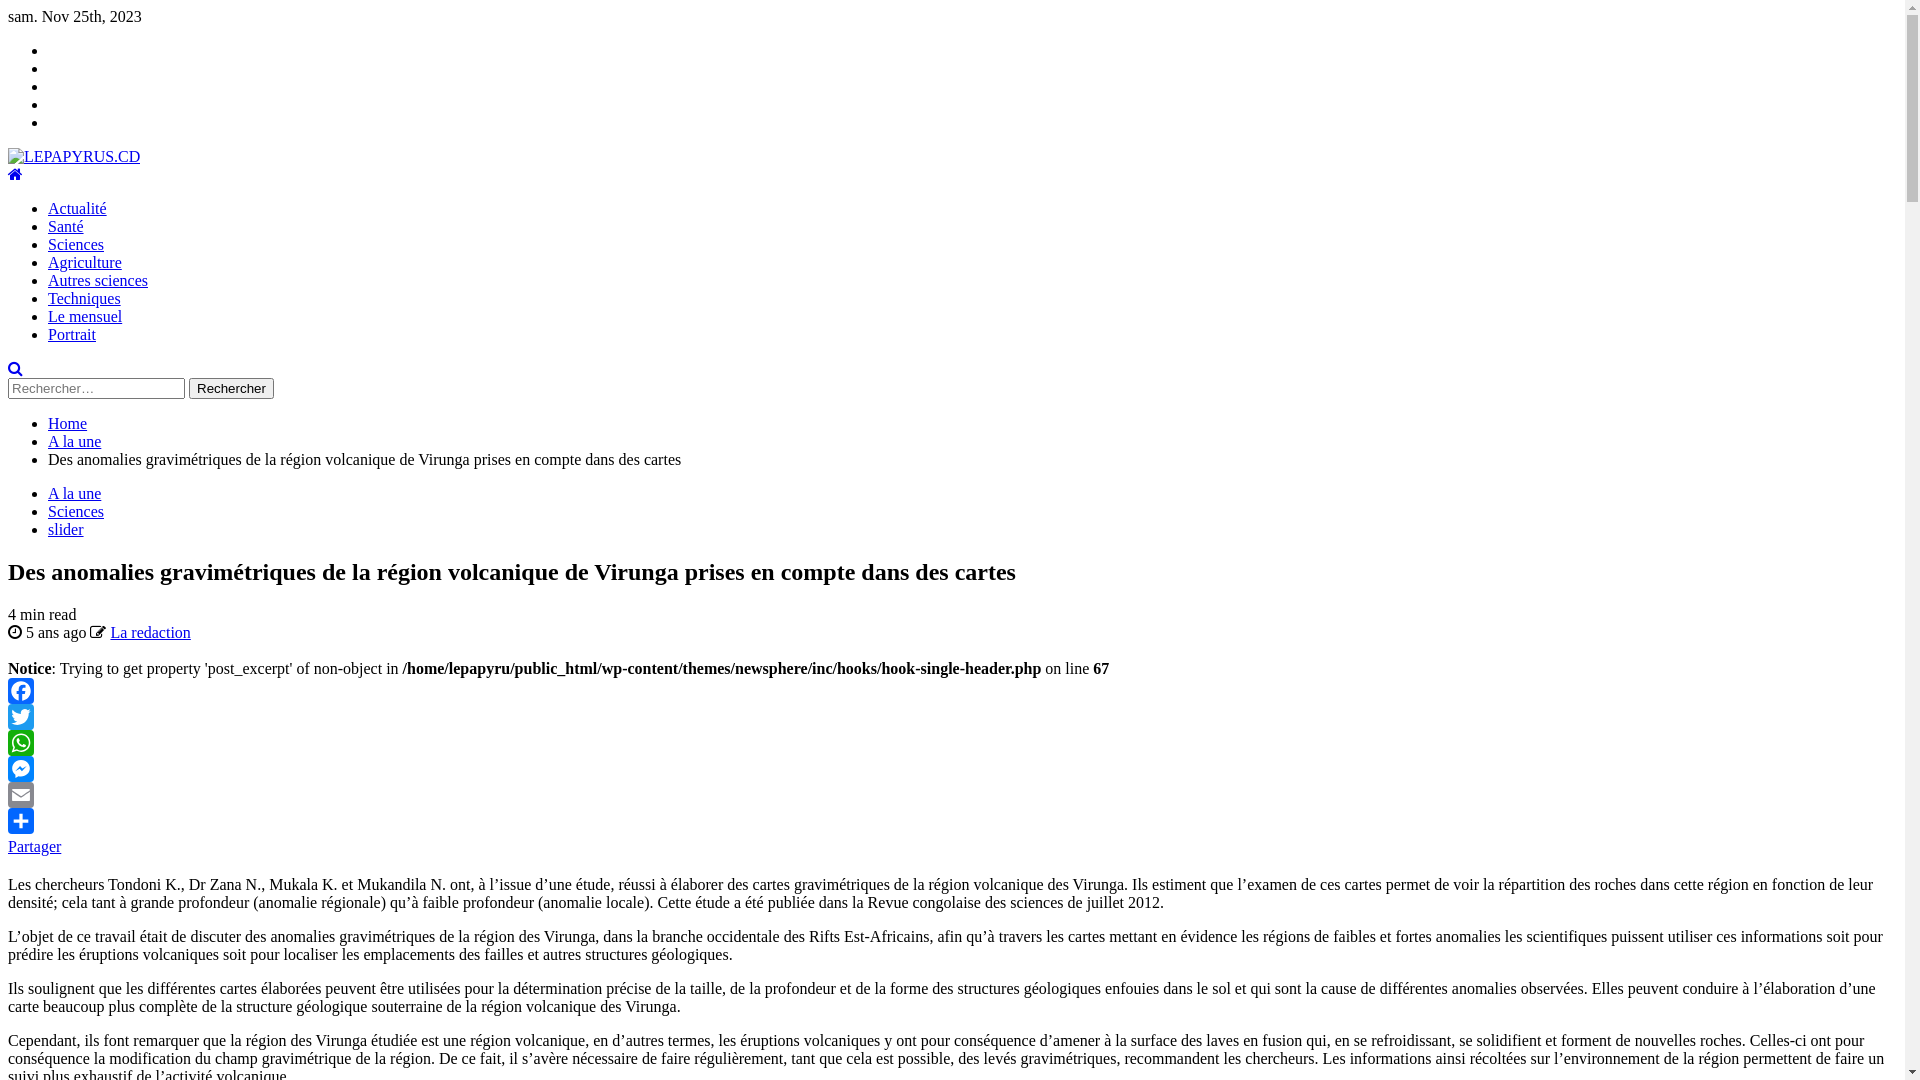 The height and width of the screenshot is (1080, 1920). What do you see at coordinates (76, 244) in the screenshot?
I see `Sciences` at bounding box center [76, 244].